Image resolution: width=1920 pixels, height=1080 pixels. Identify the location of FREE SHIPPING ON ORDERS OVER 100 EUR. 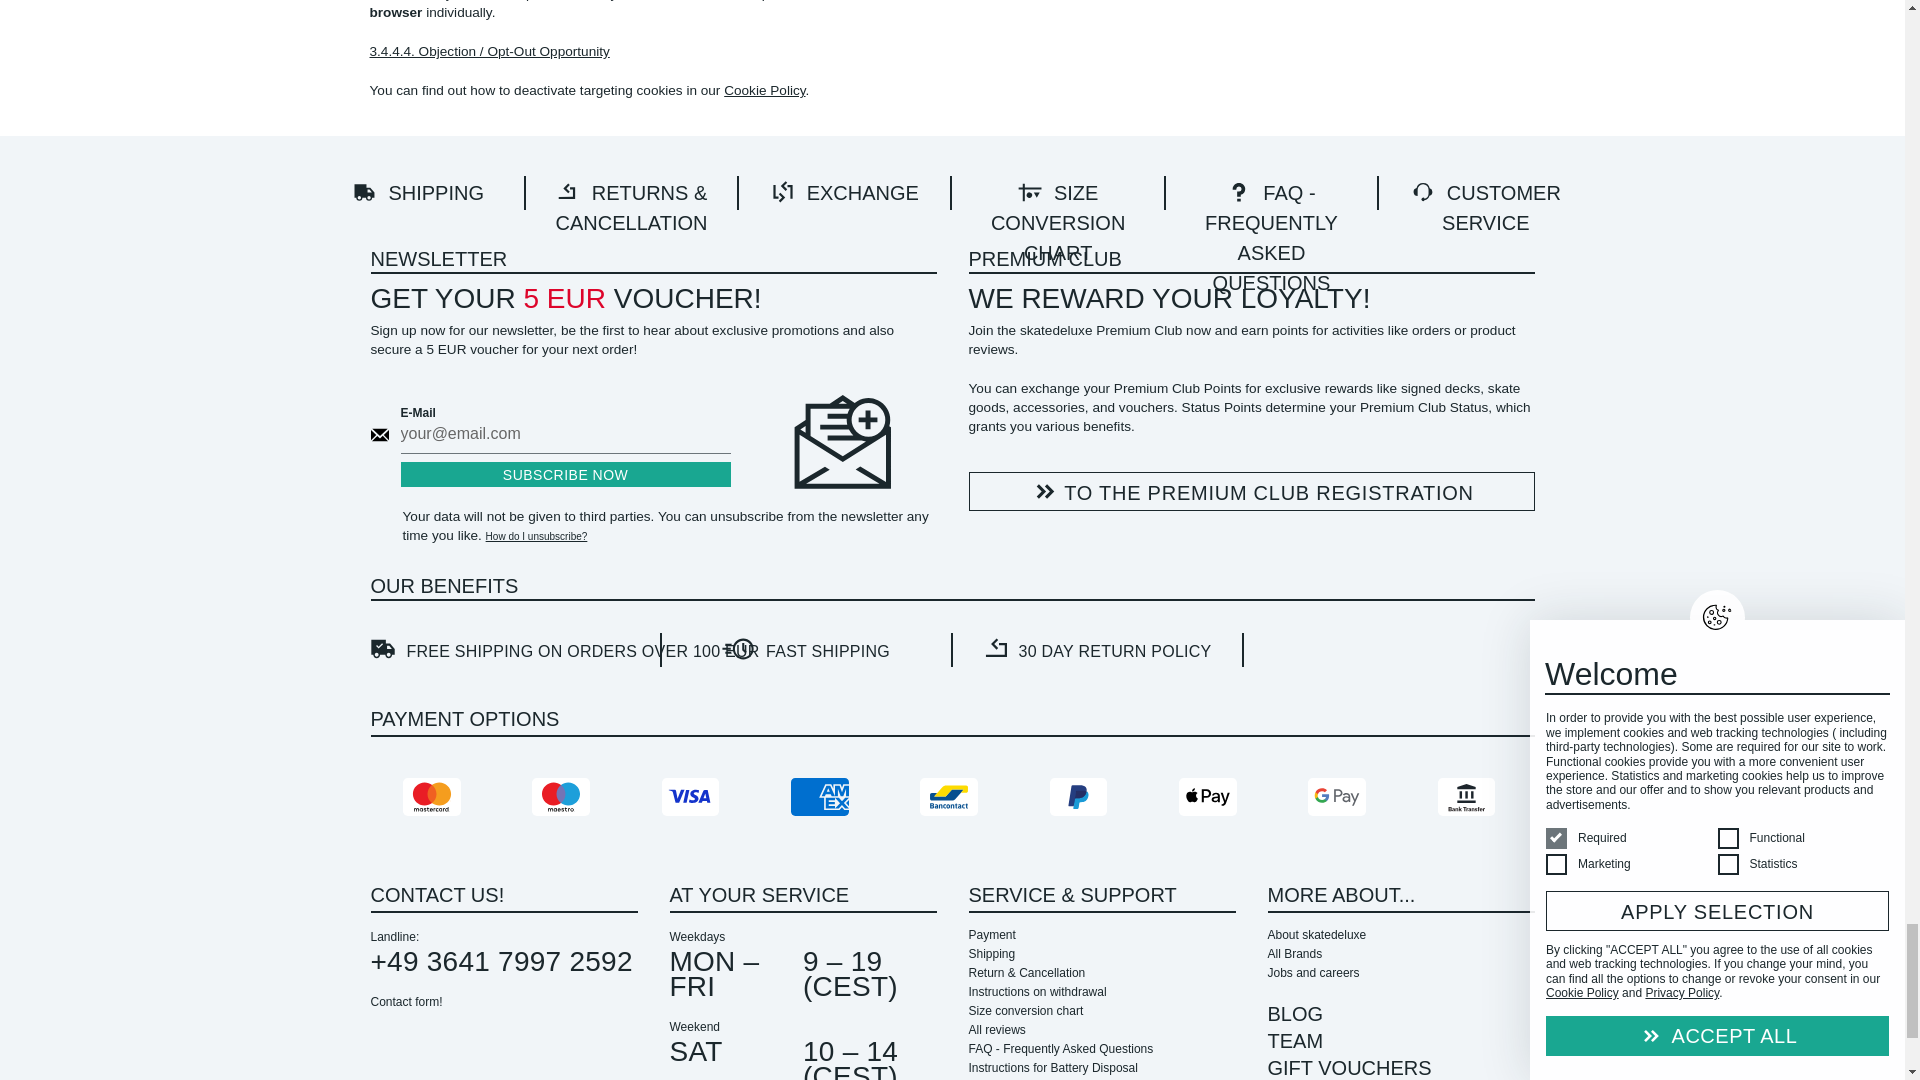
(514, 648).